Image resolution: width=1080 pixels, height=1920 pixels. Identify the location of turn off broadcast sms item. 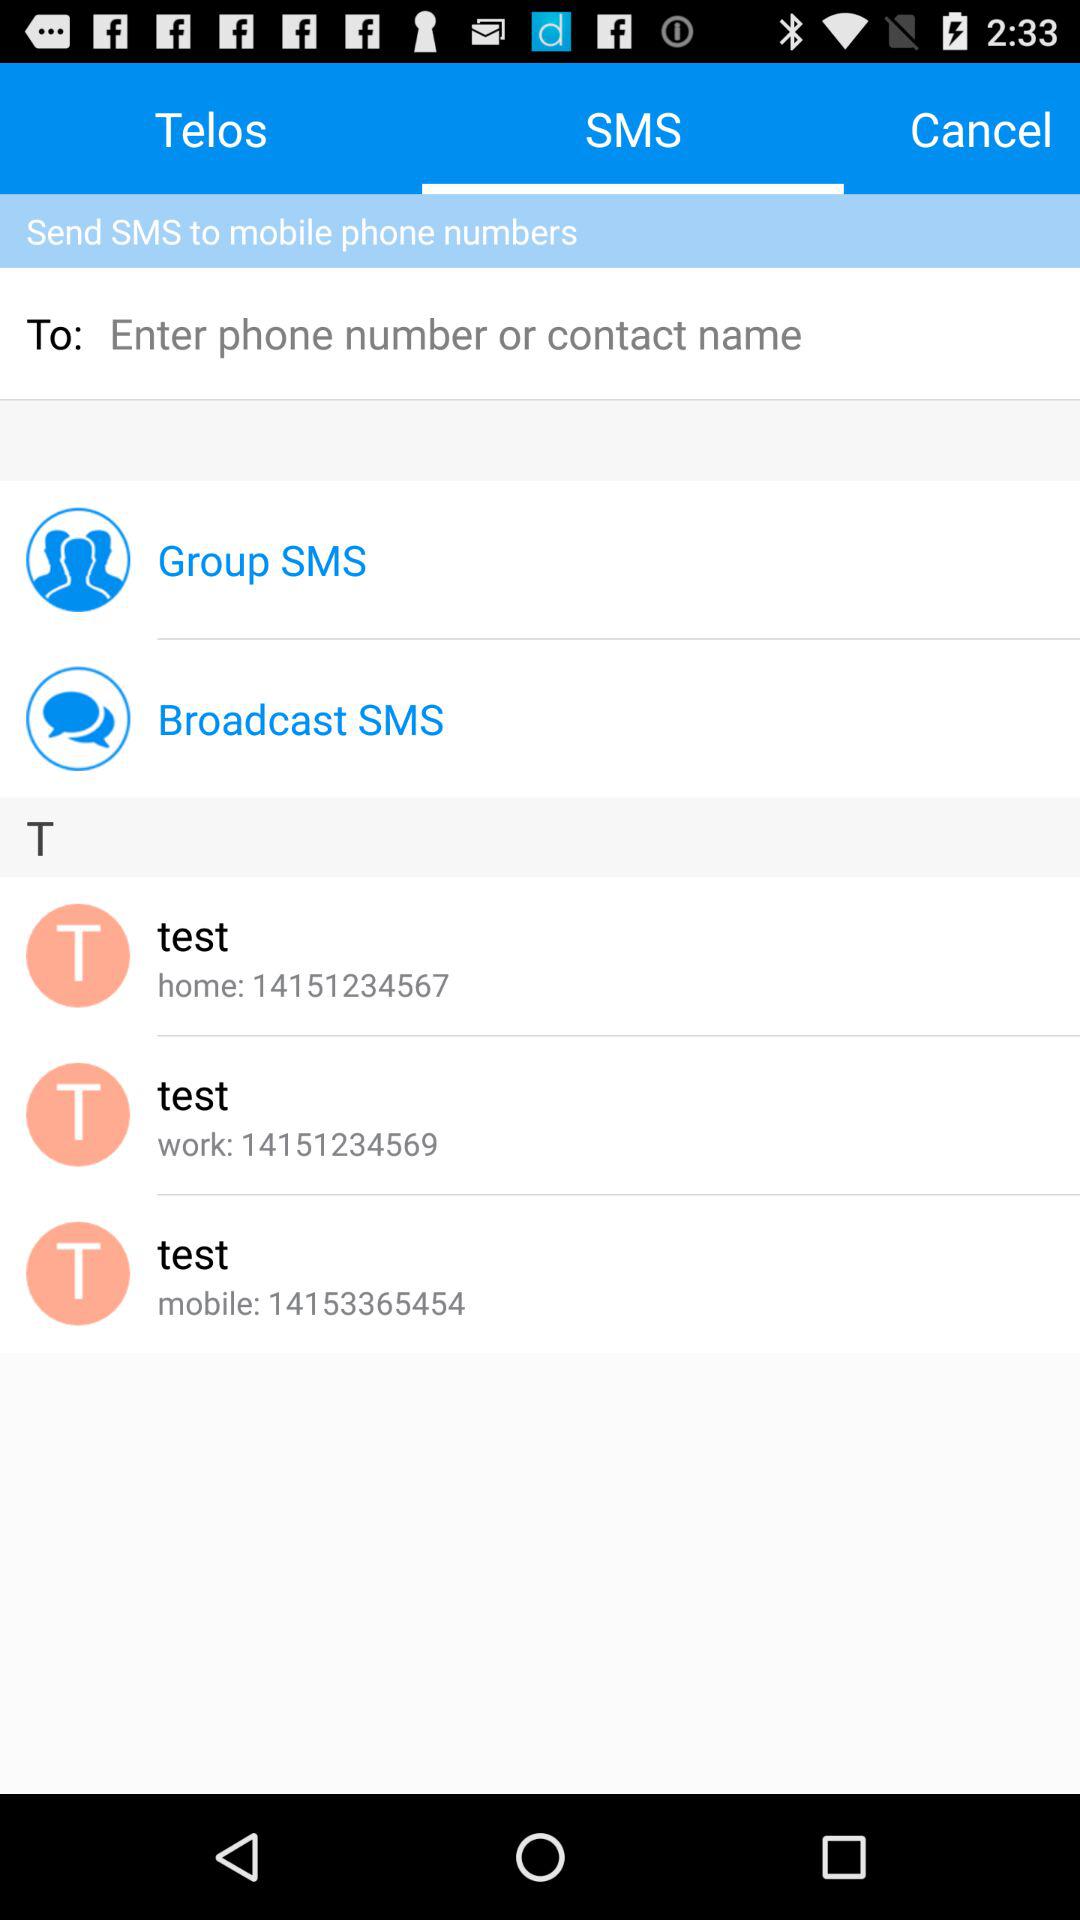
(300, 718).